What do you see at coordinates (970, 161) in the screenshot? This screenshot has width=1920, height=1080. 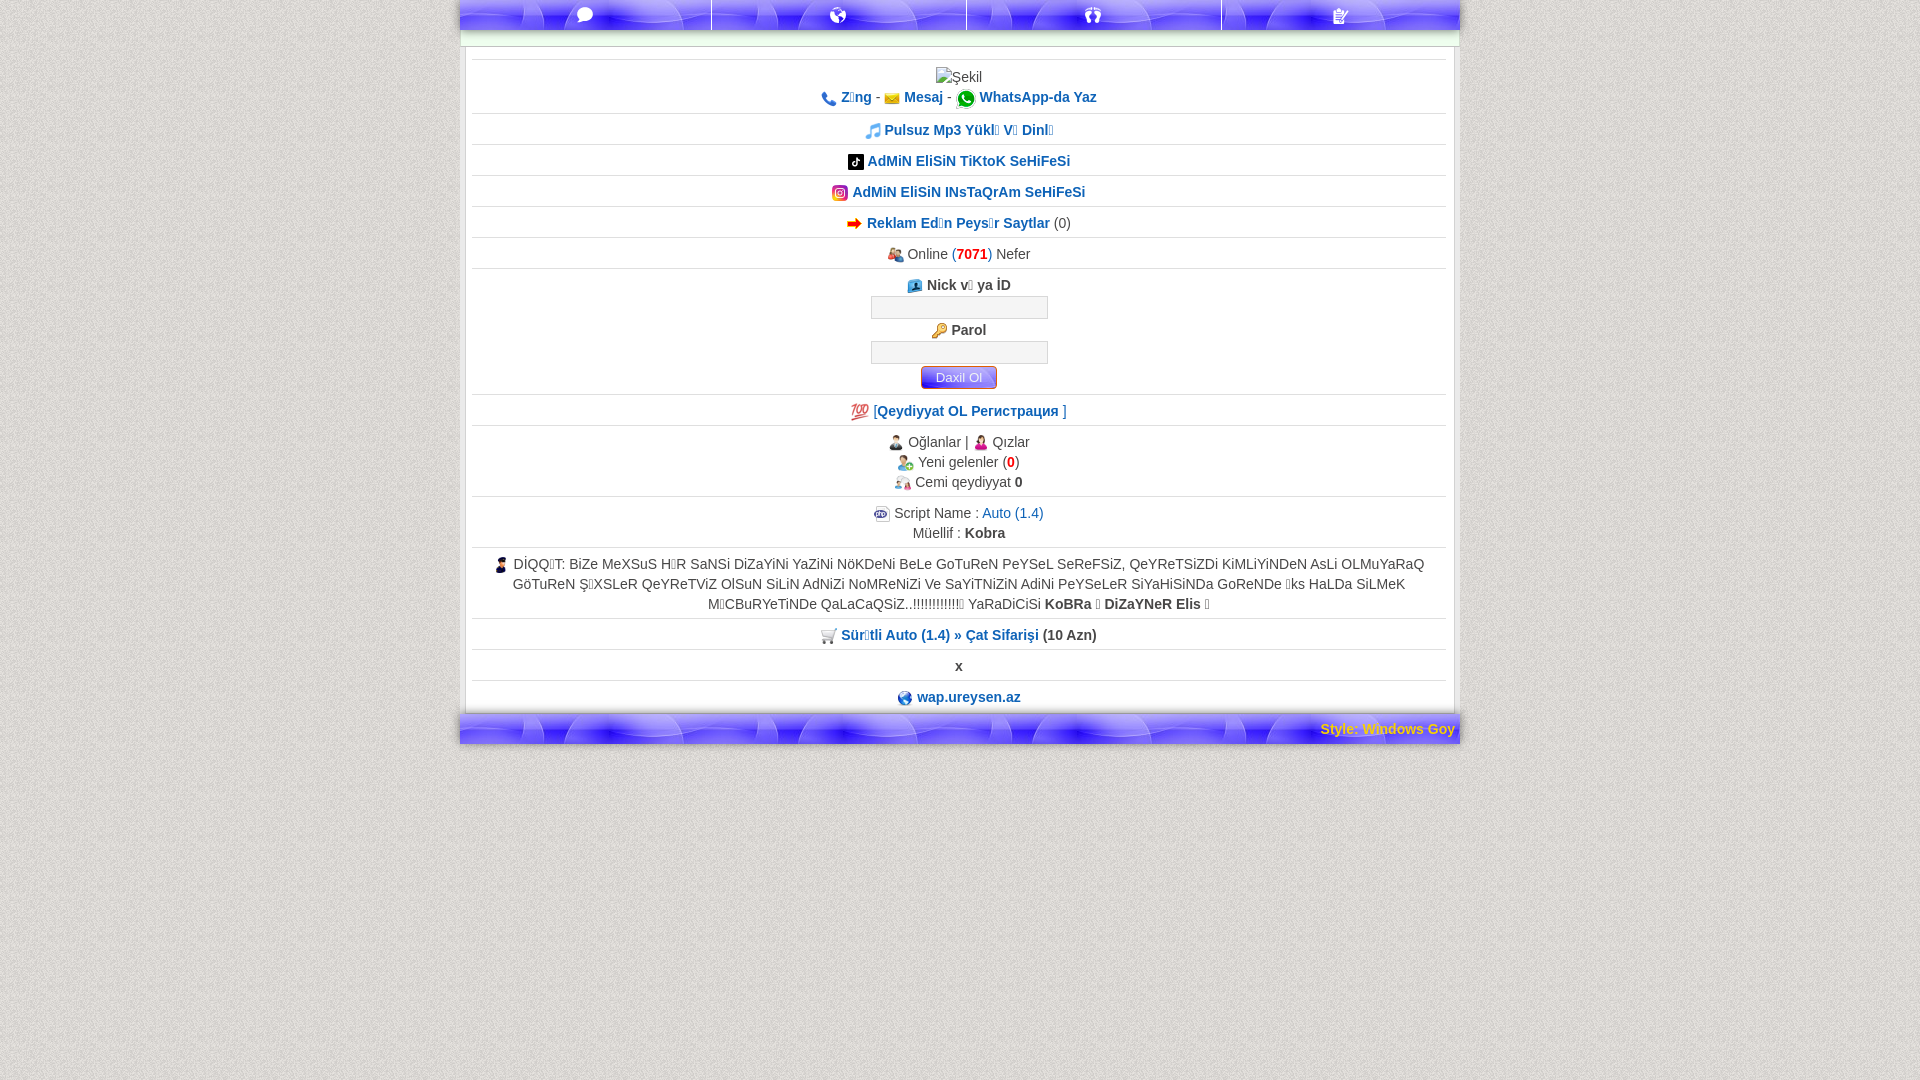 I see `AdMiN EliSiN TiKtoK SeHiFeSi` at bounding box center [970, 161].